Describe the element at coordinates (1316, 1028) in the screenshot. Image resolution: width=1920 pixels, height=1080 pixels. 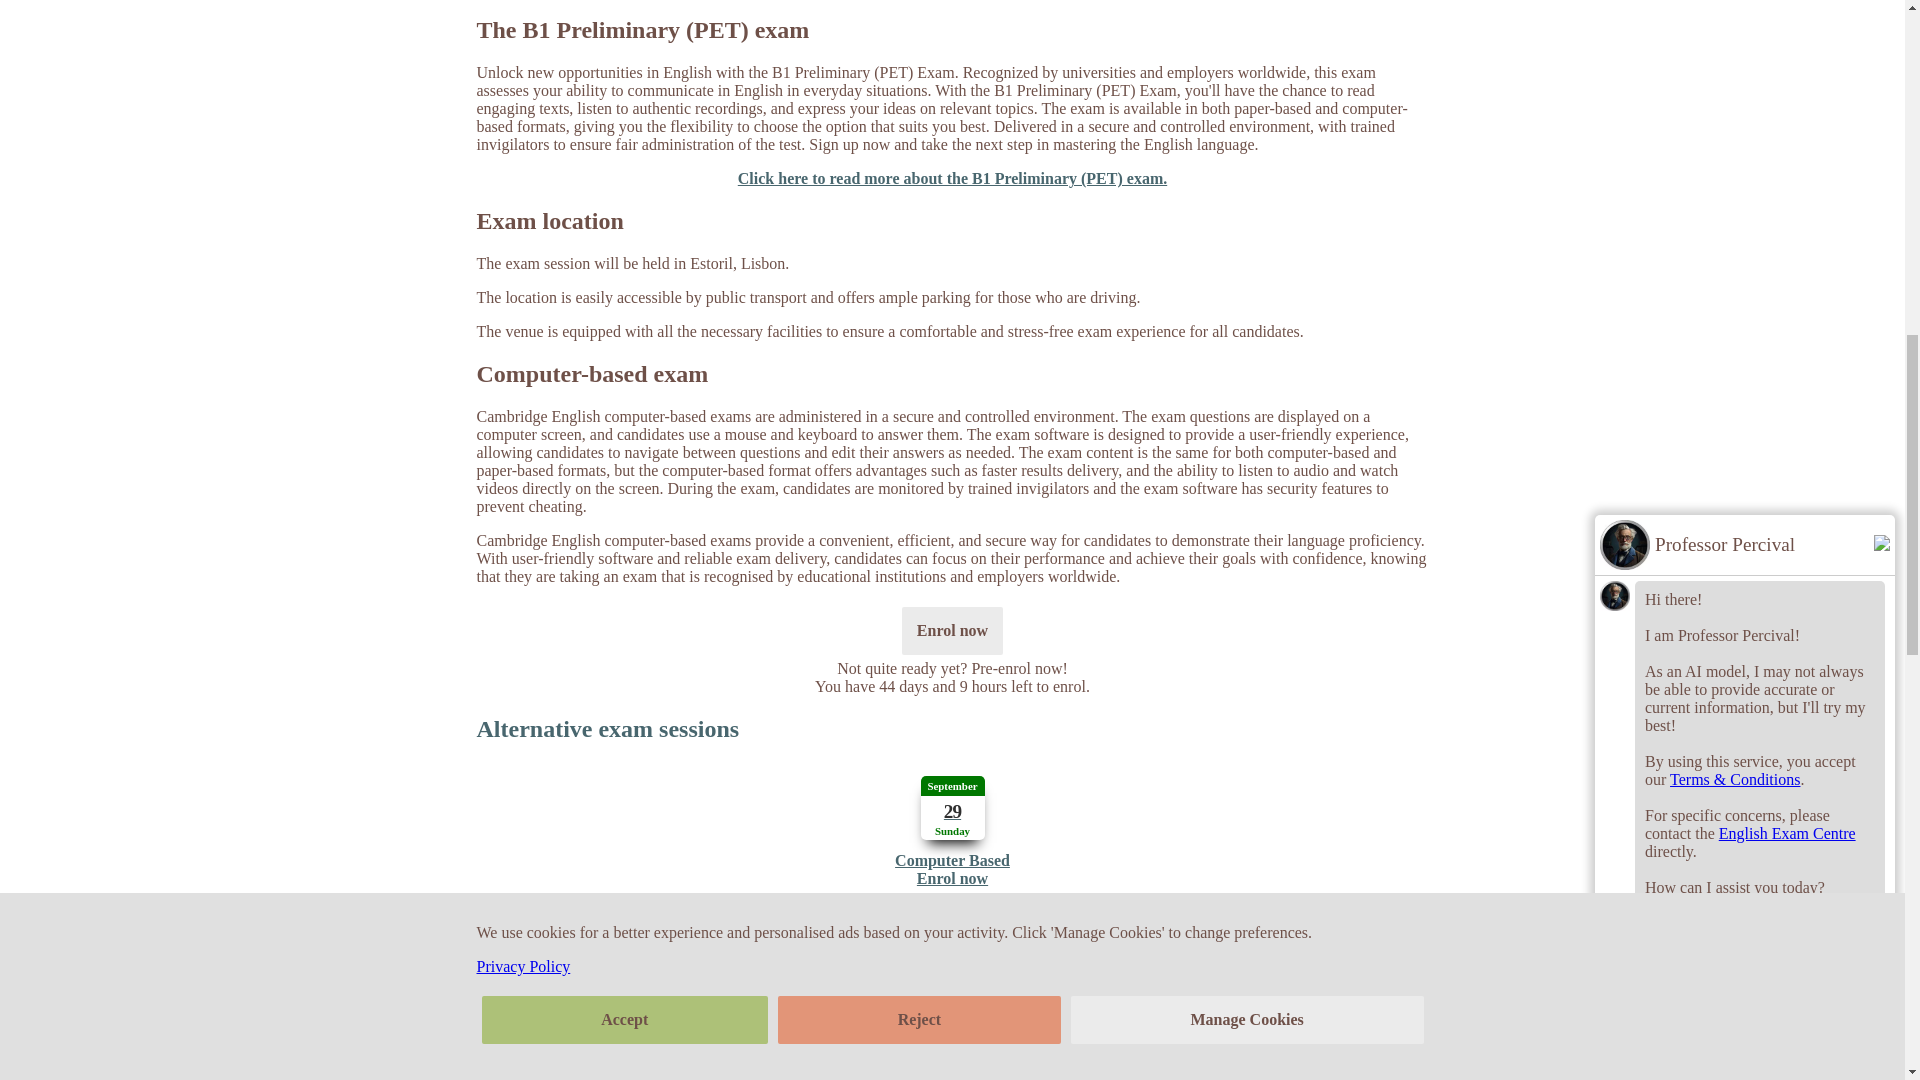
I see `Own it! Level 3 Student's Book with Practice Extra` at that location.